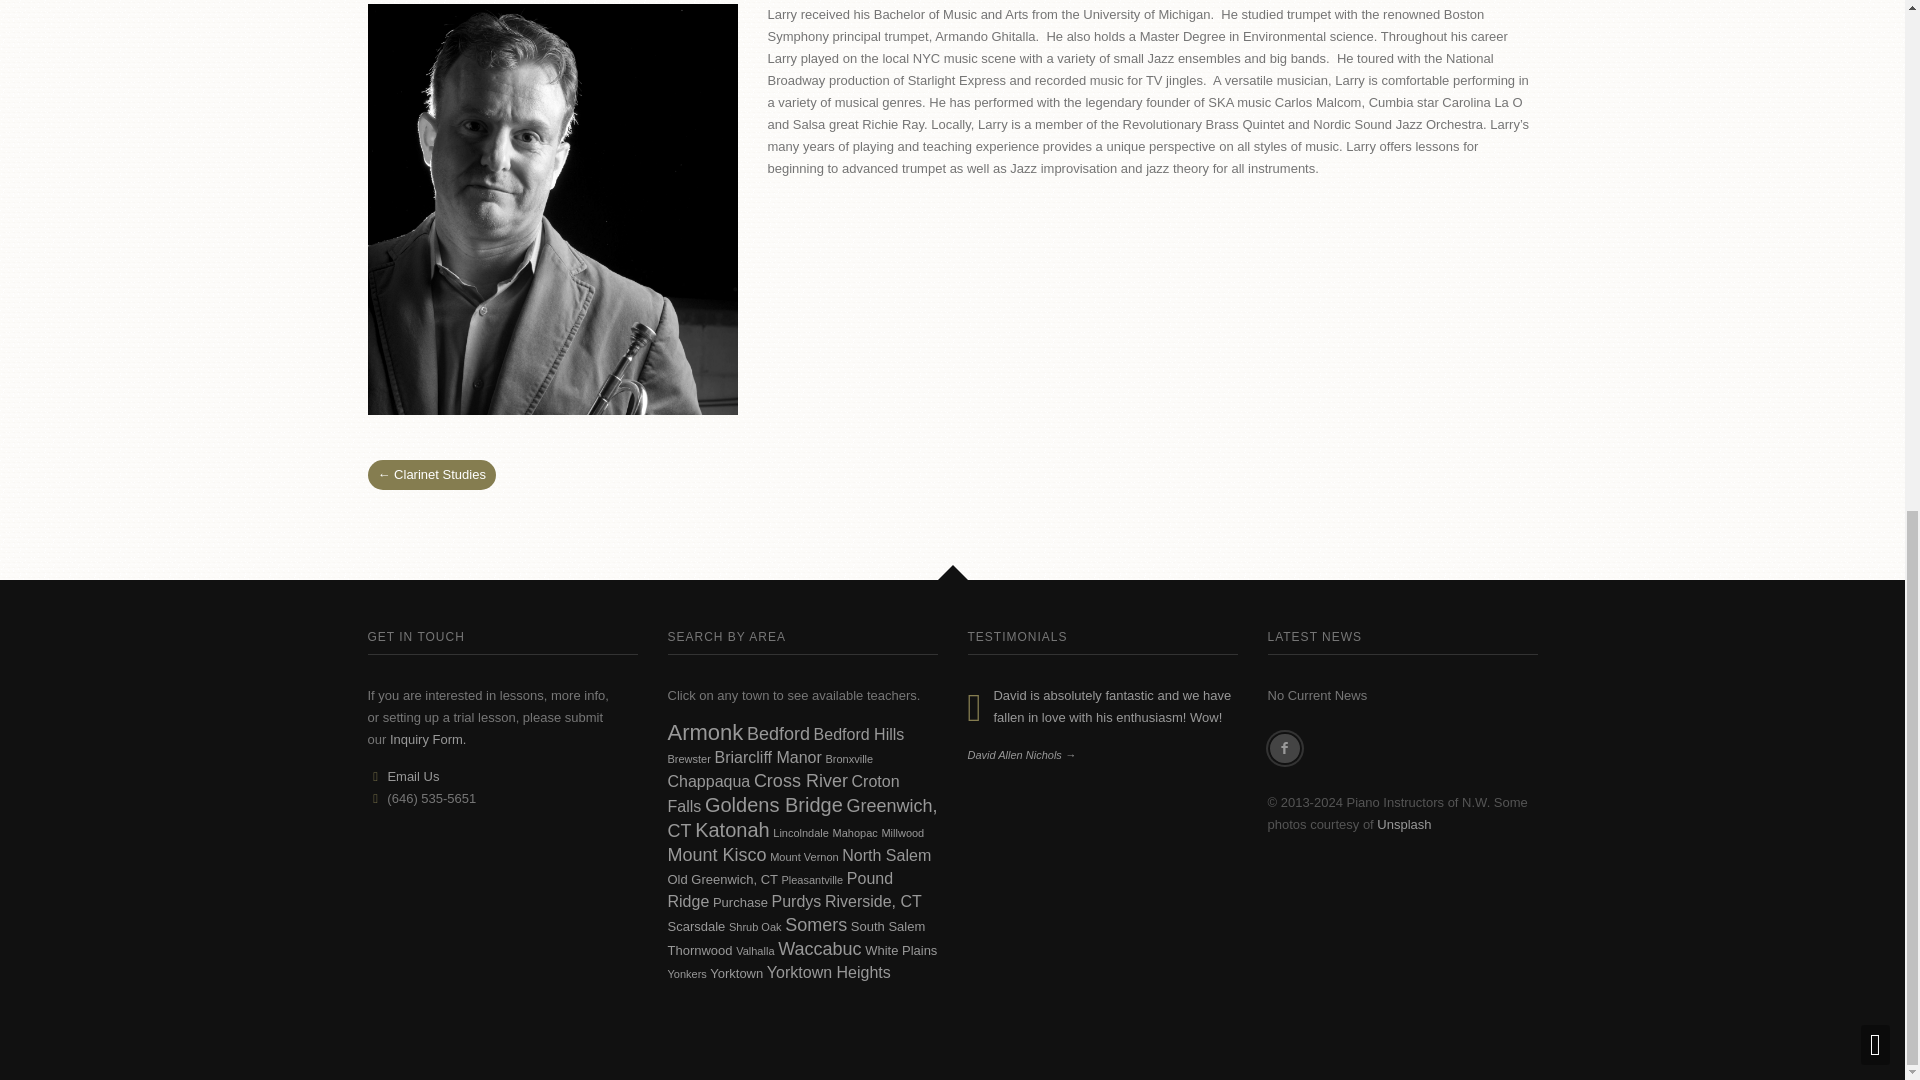  I want to click on Armonk, so click(706, 732).